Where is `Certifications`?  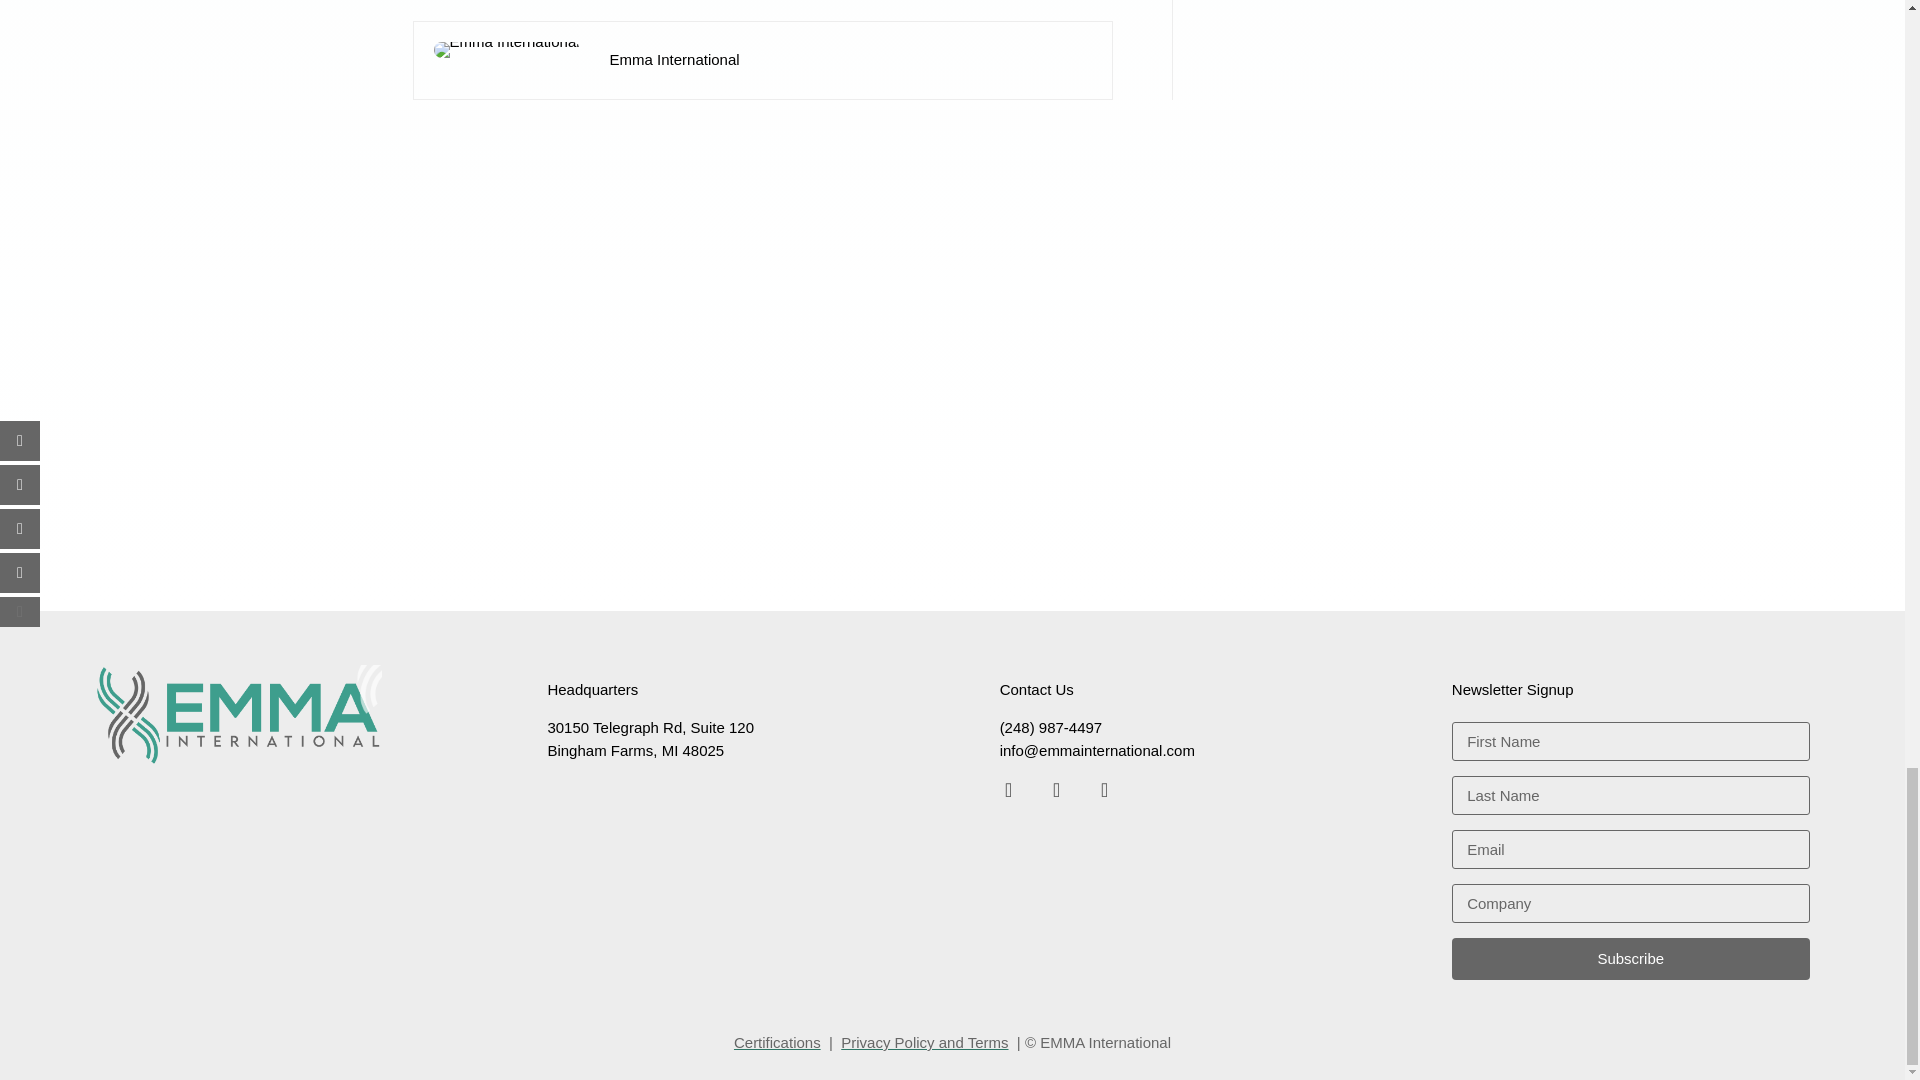
Certifications is located at coordinates (777, 1042).